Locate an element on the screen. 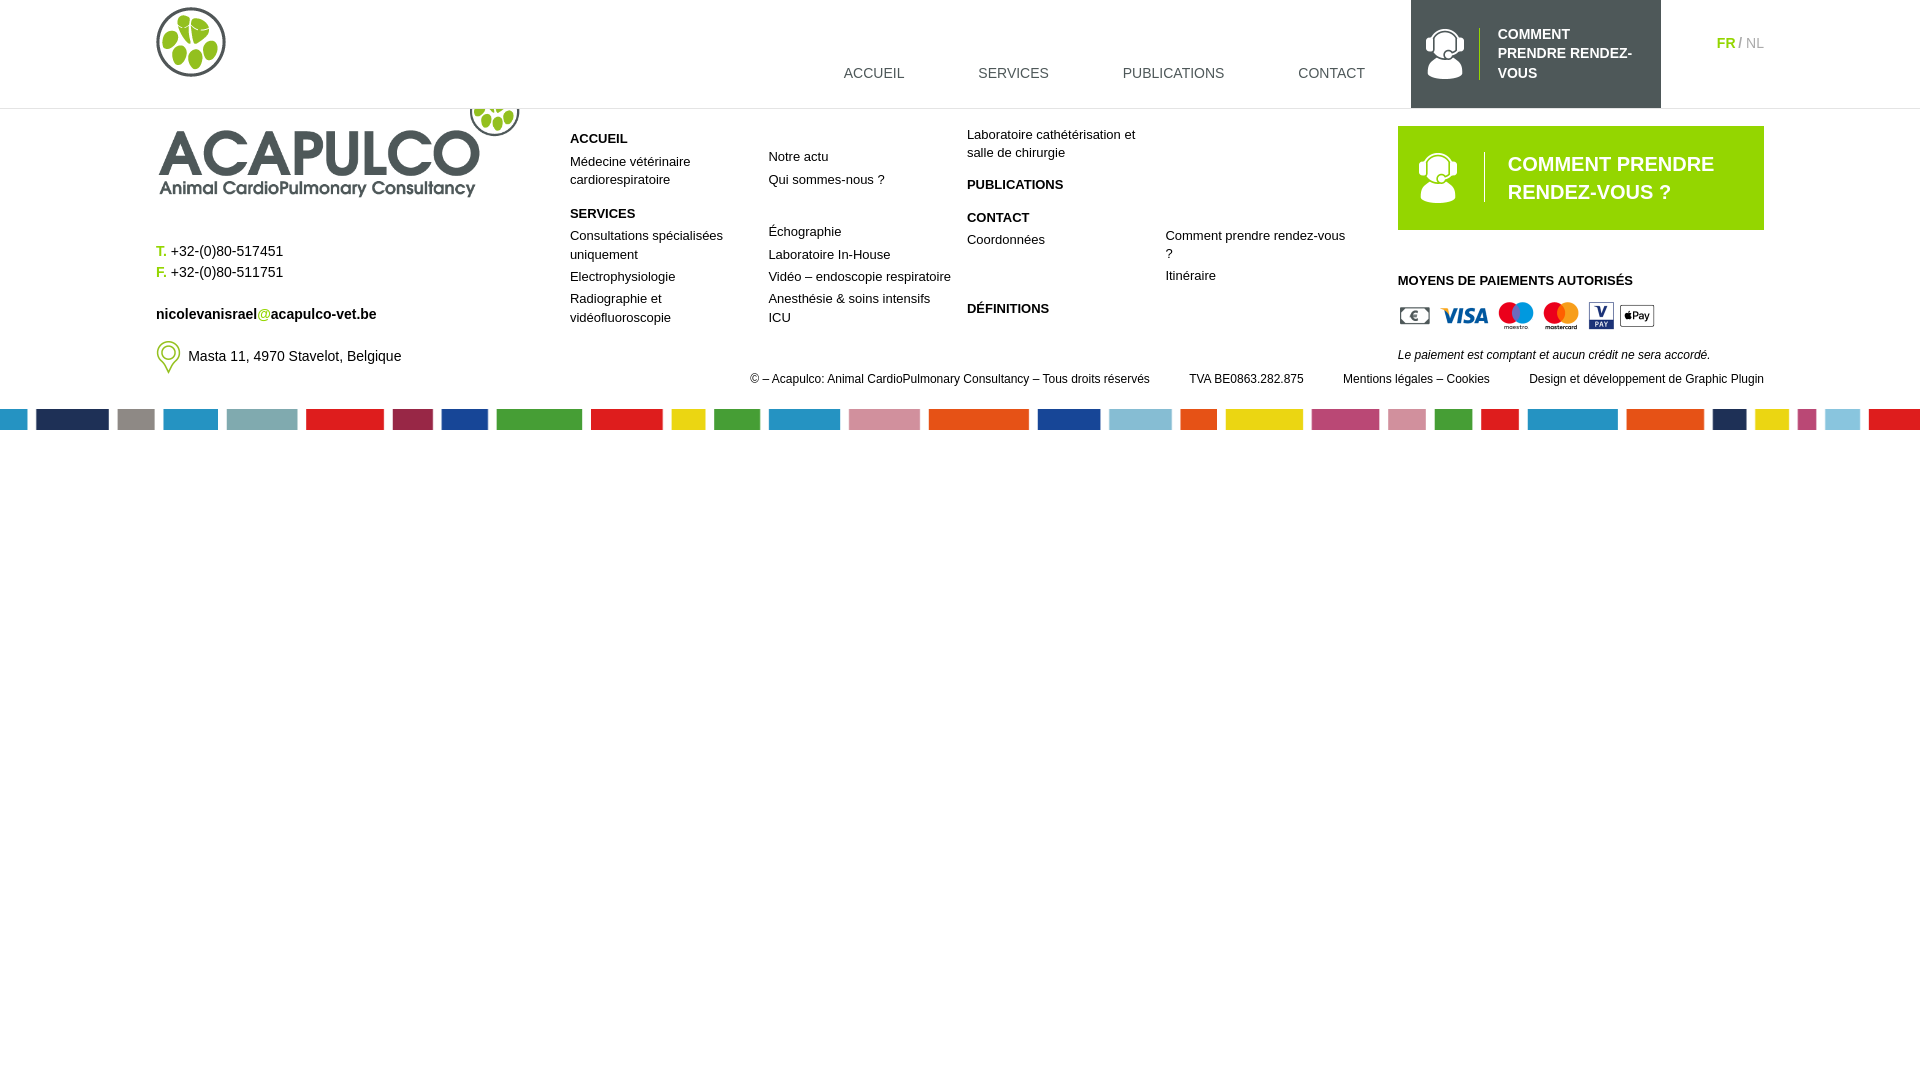  FR is located at coordinates (1730, 44).